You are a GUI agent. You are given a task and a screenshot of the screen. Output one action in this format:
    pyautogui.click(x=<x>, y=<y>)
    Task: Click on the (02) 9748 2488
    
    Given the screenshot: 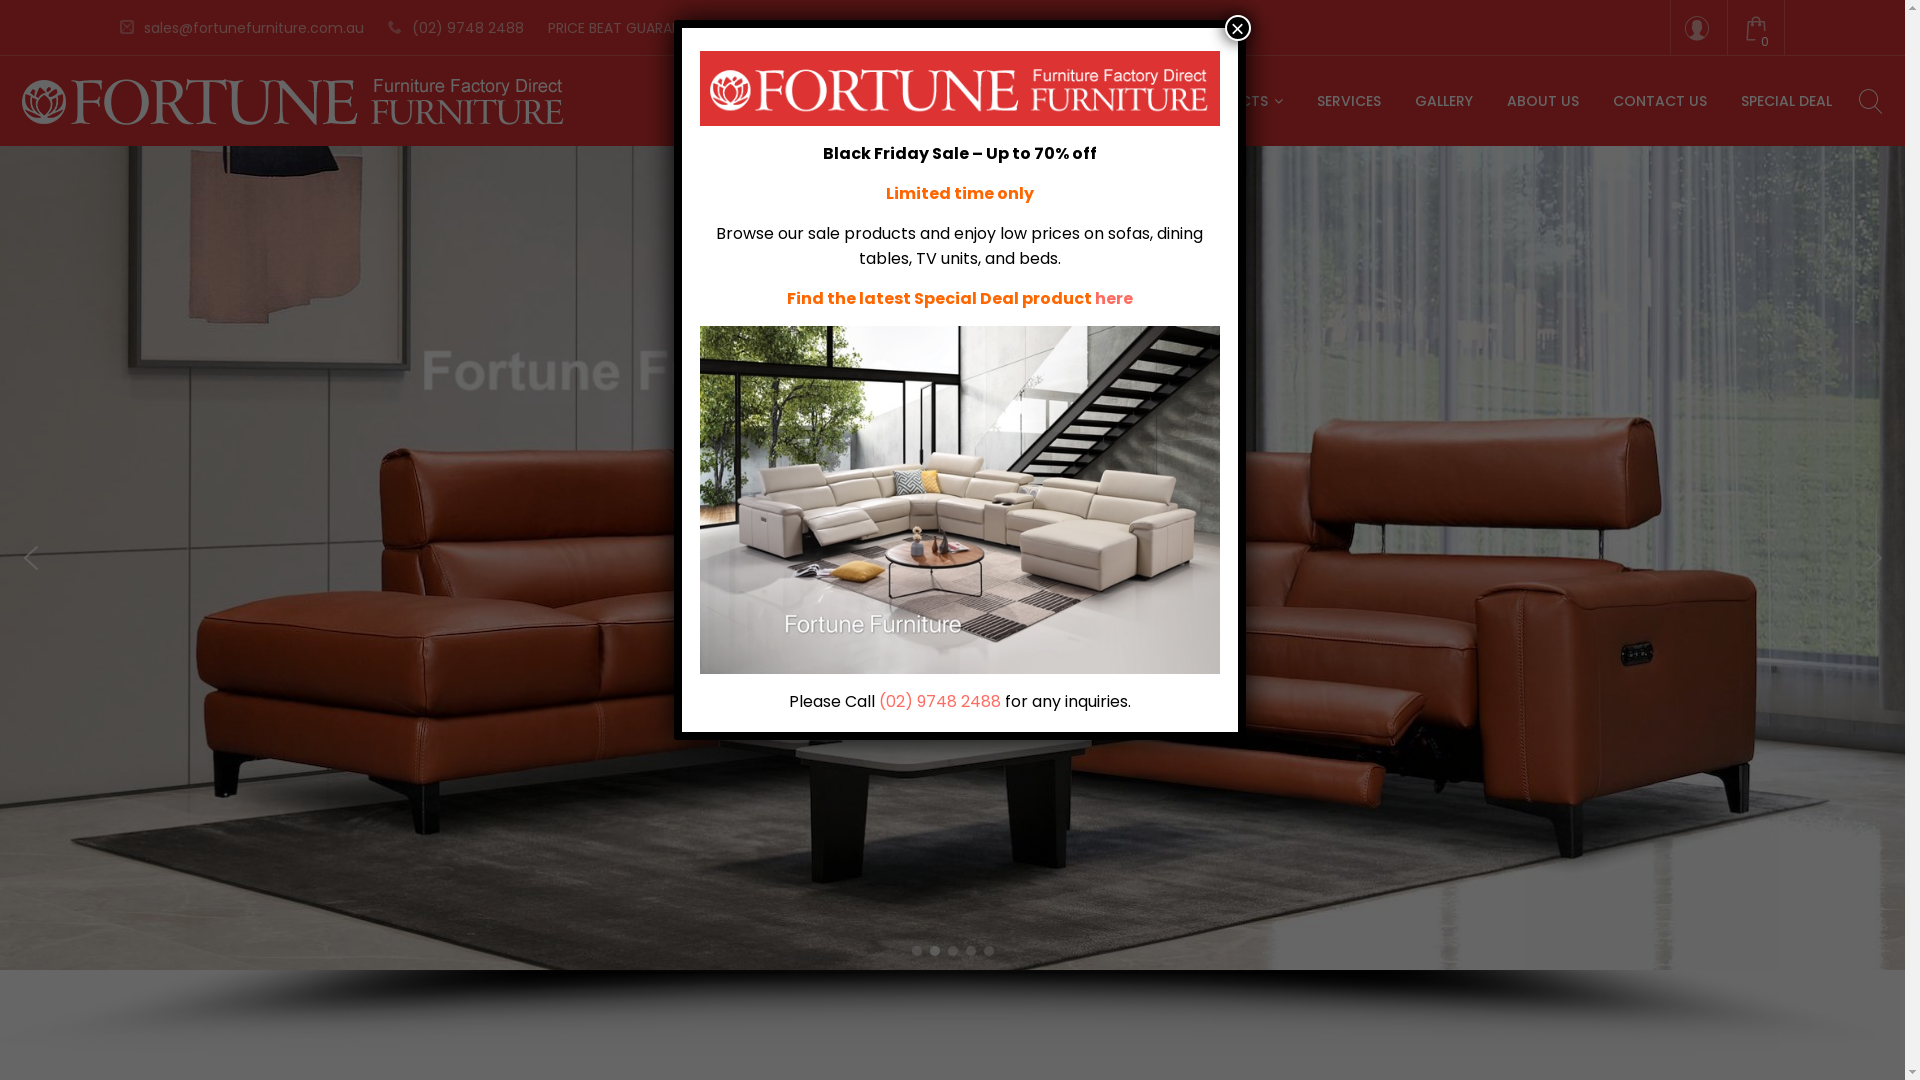 What is the action you would take?
    pyautogui.click(x=456, y=28)
    